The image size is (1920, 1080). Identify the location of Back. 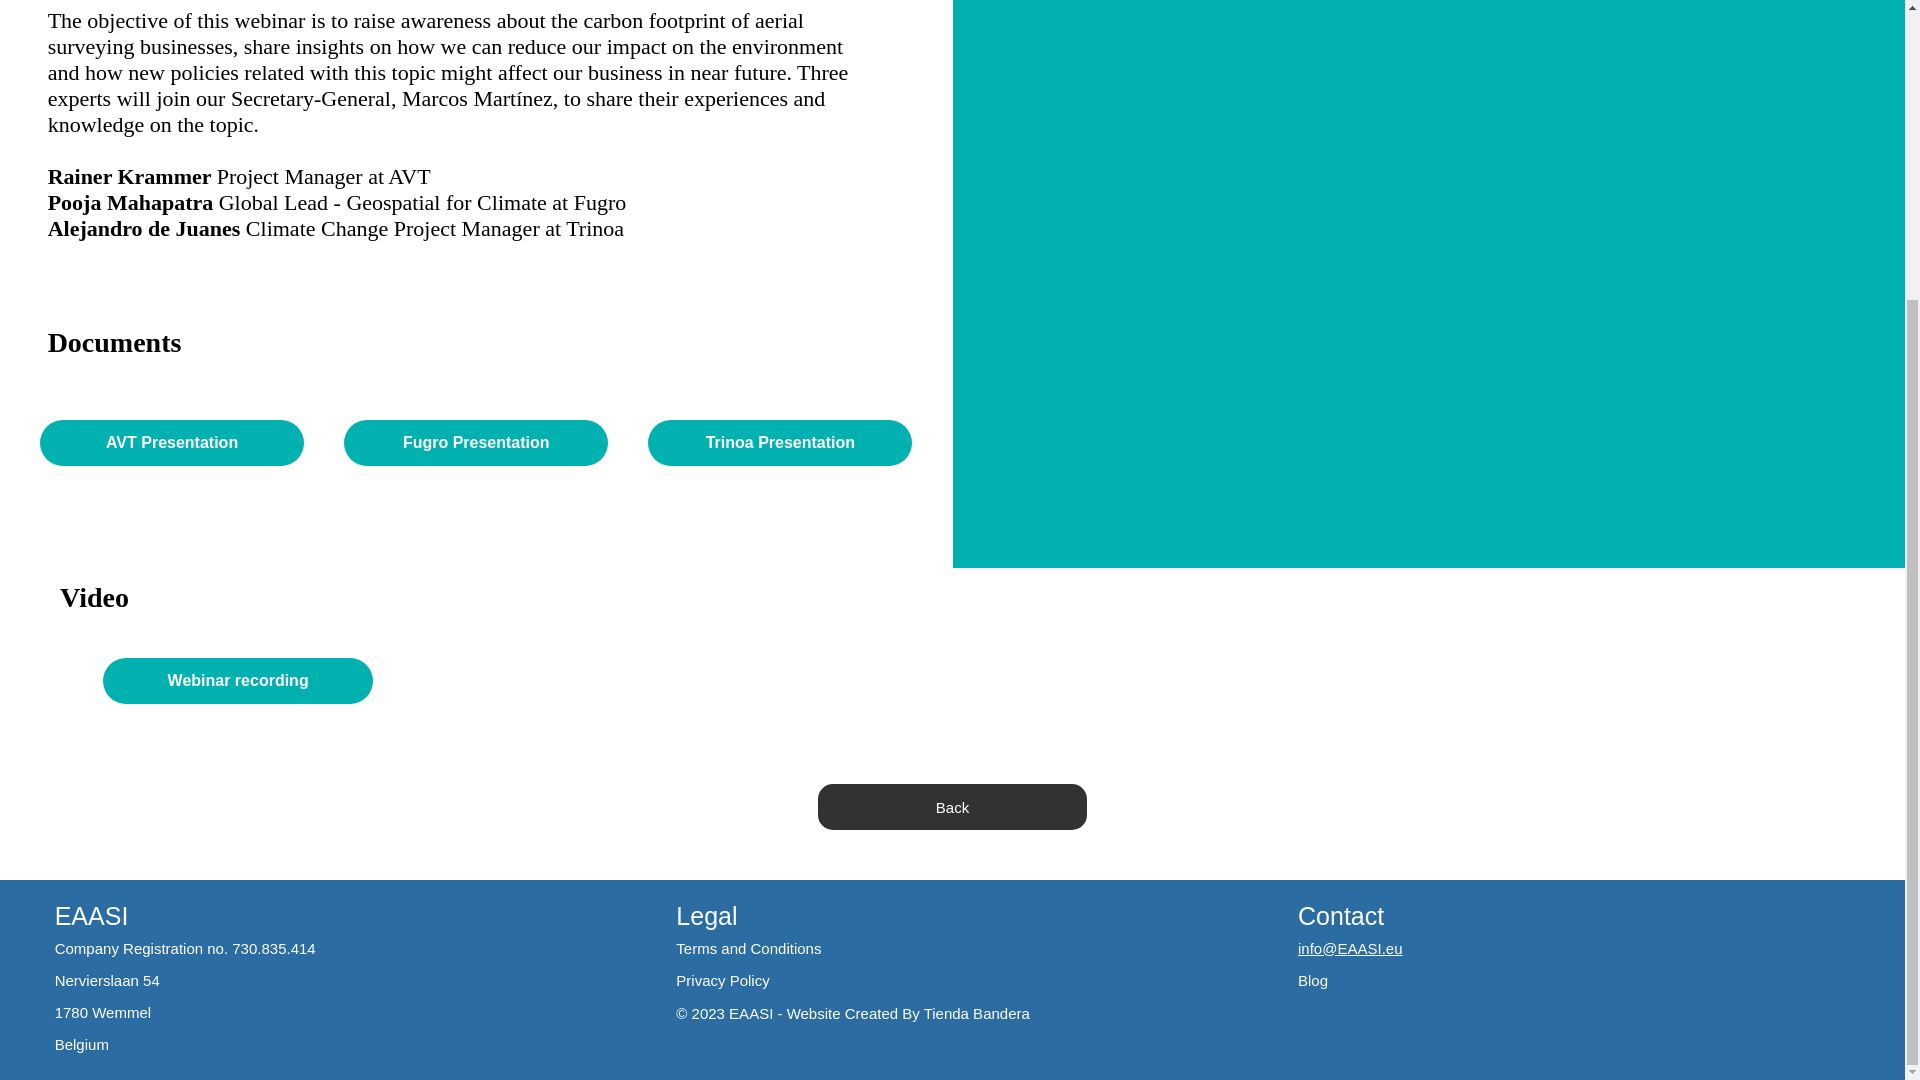
(952, 807).